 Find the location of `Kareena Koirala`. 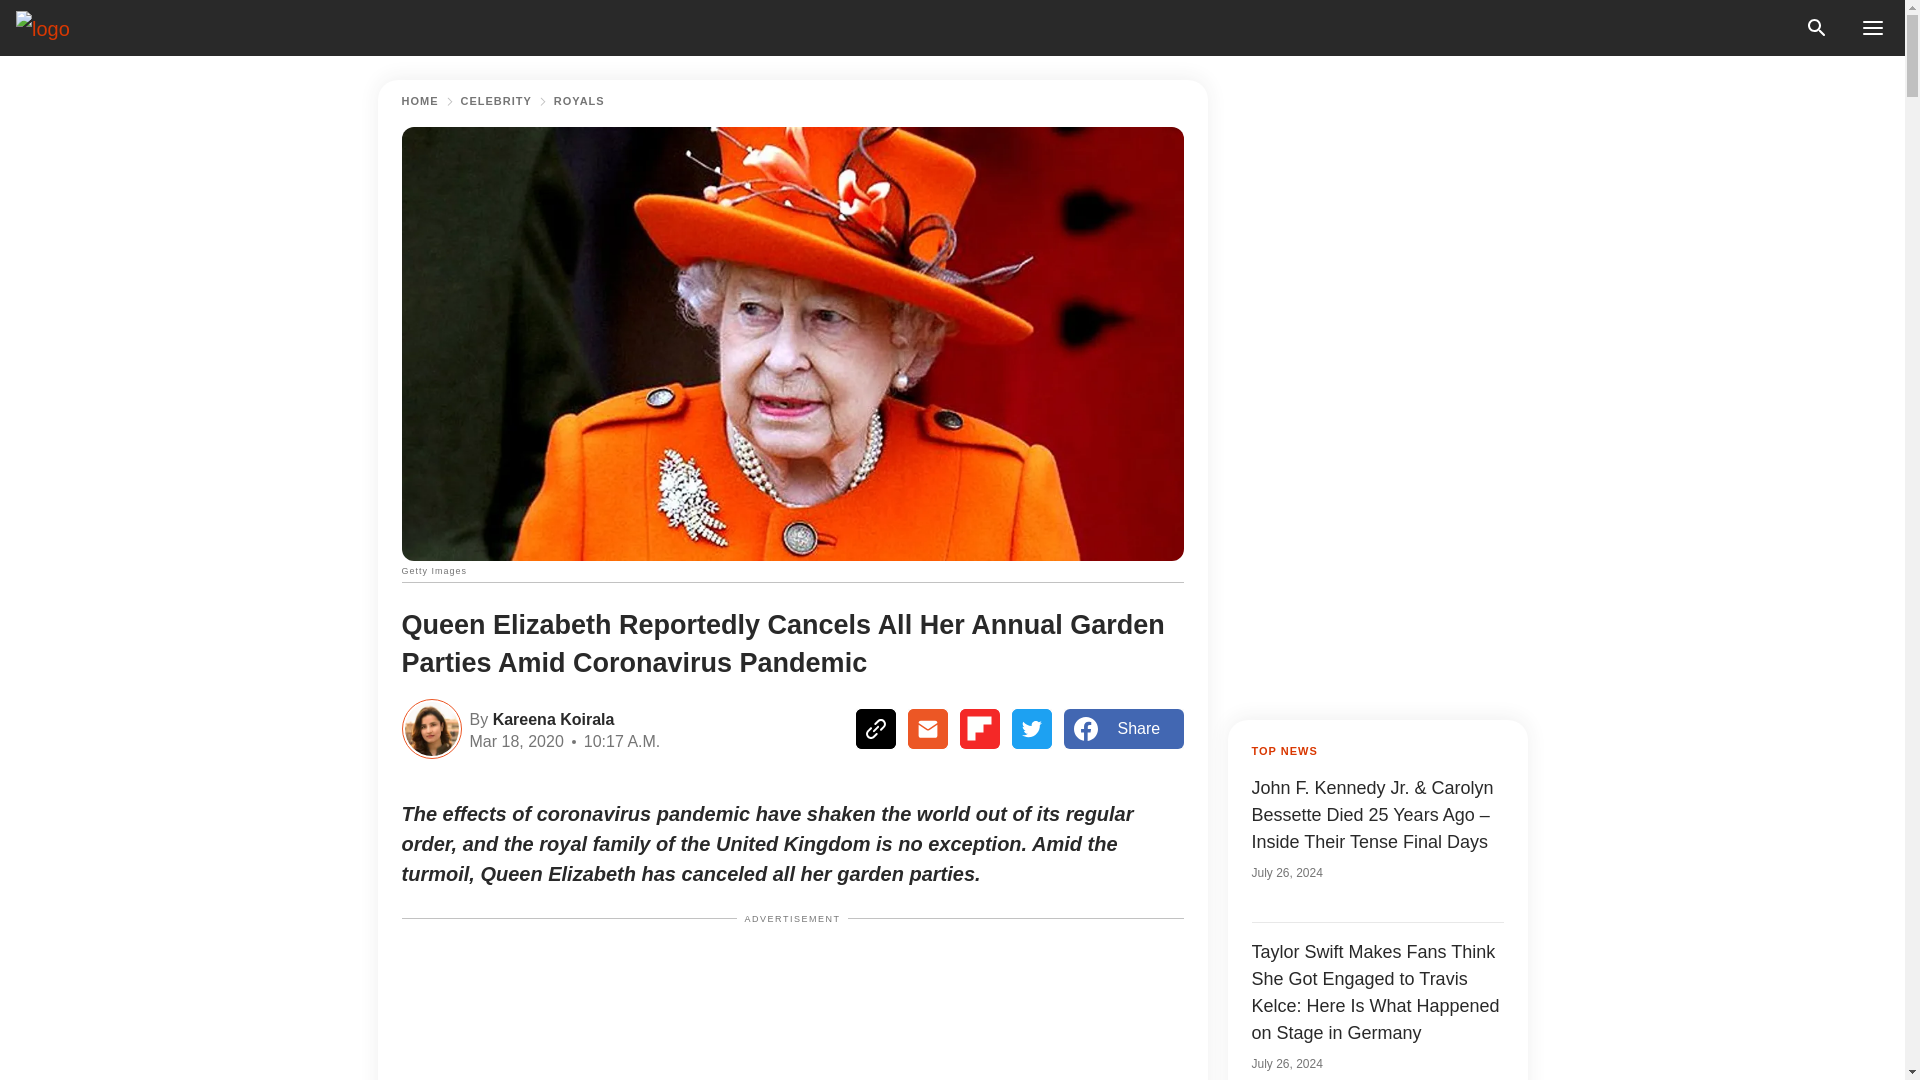

Kareena Koirala is located at coordinates (550, 718).